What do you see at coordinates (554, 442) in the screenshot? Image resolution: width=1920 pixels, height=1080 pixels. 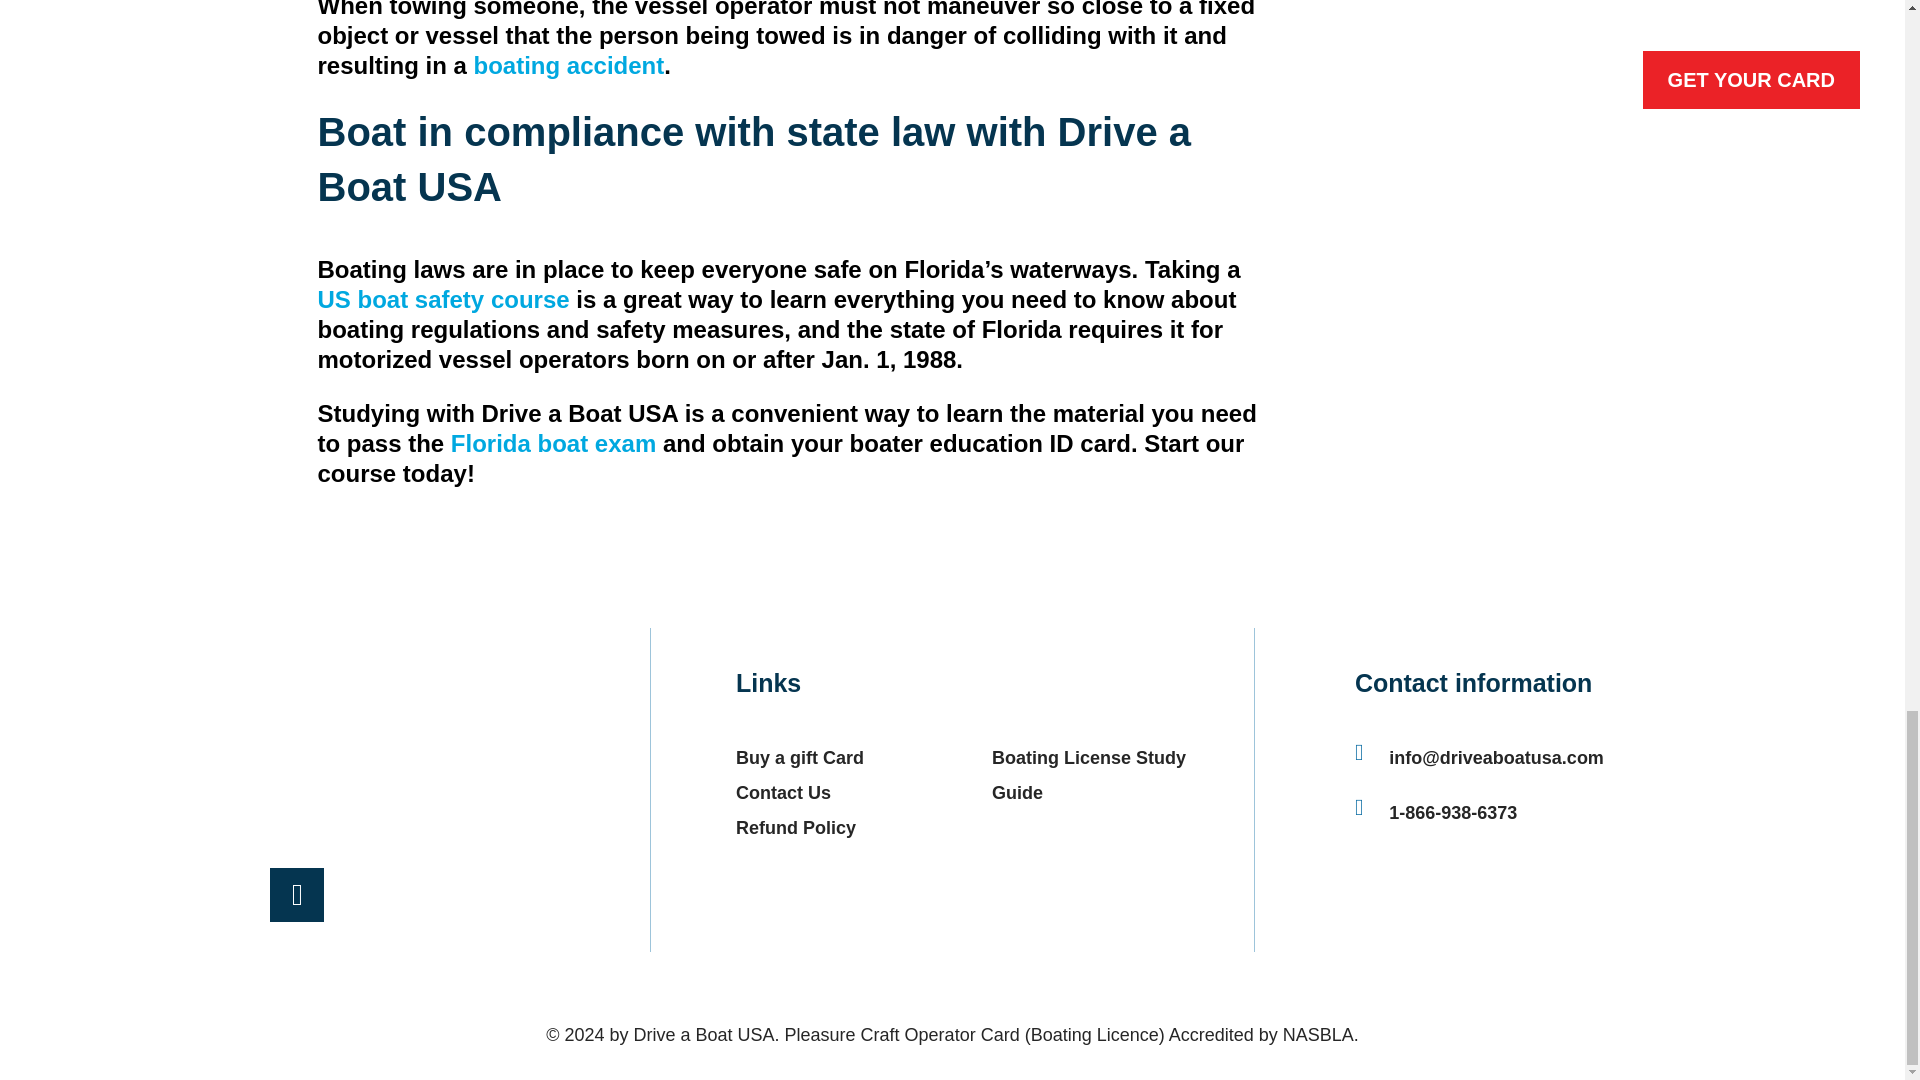 I see `Florida boat exam` at bounding box center [554, 442].